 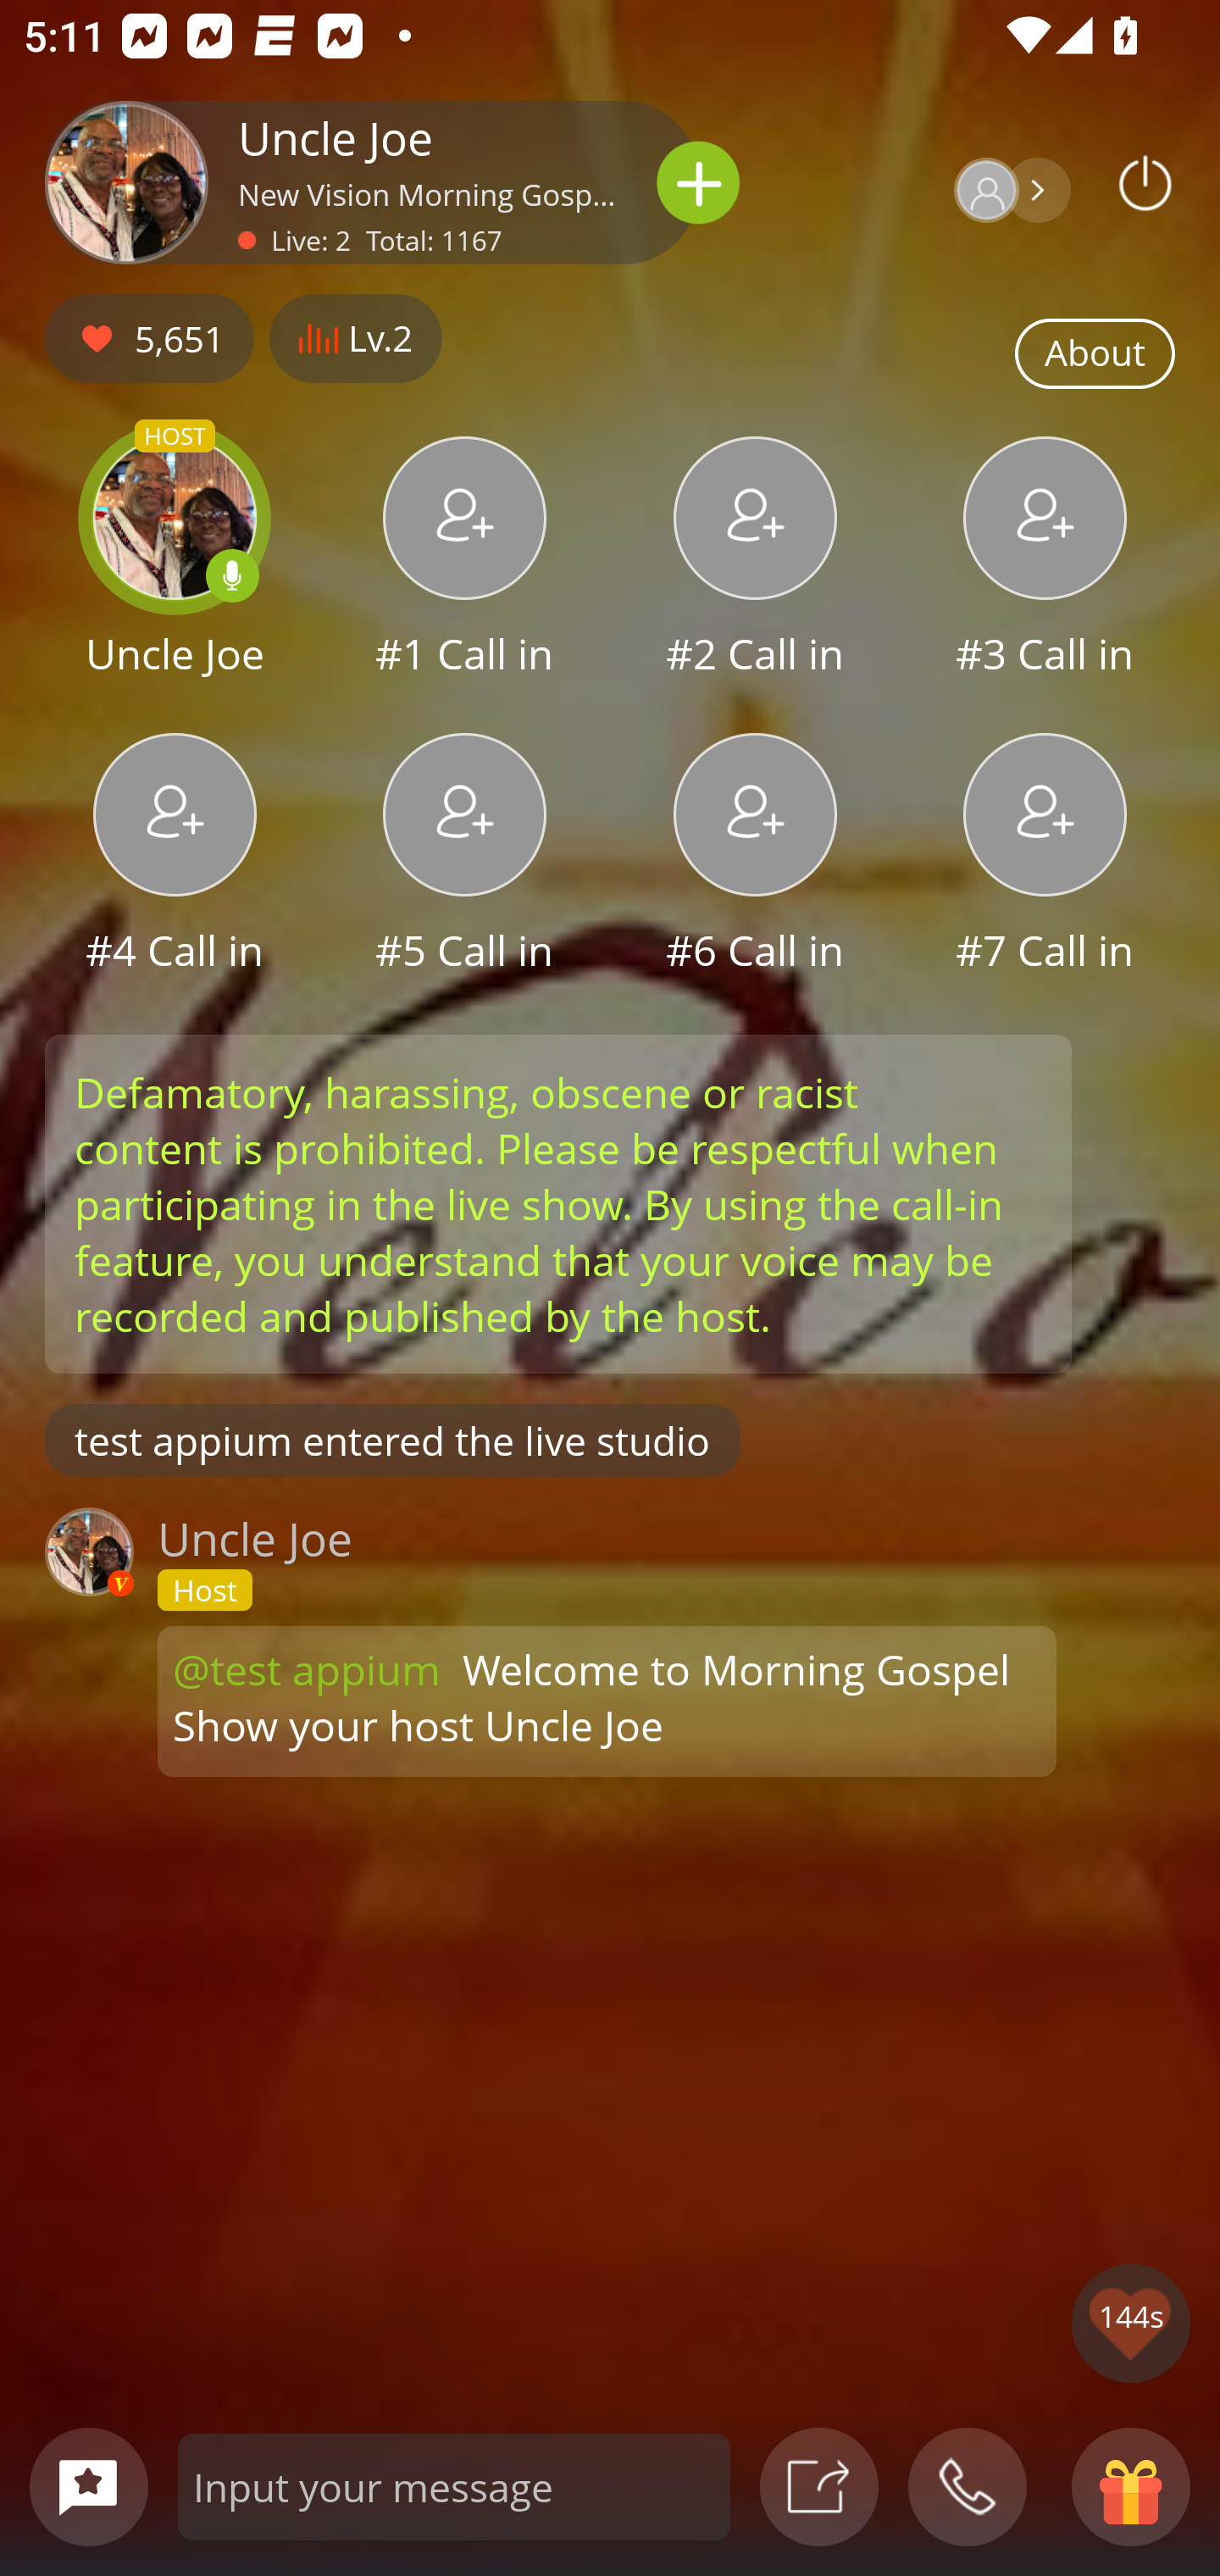 I want to click on Podbean, so click(x=1145, y=182).